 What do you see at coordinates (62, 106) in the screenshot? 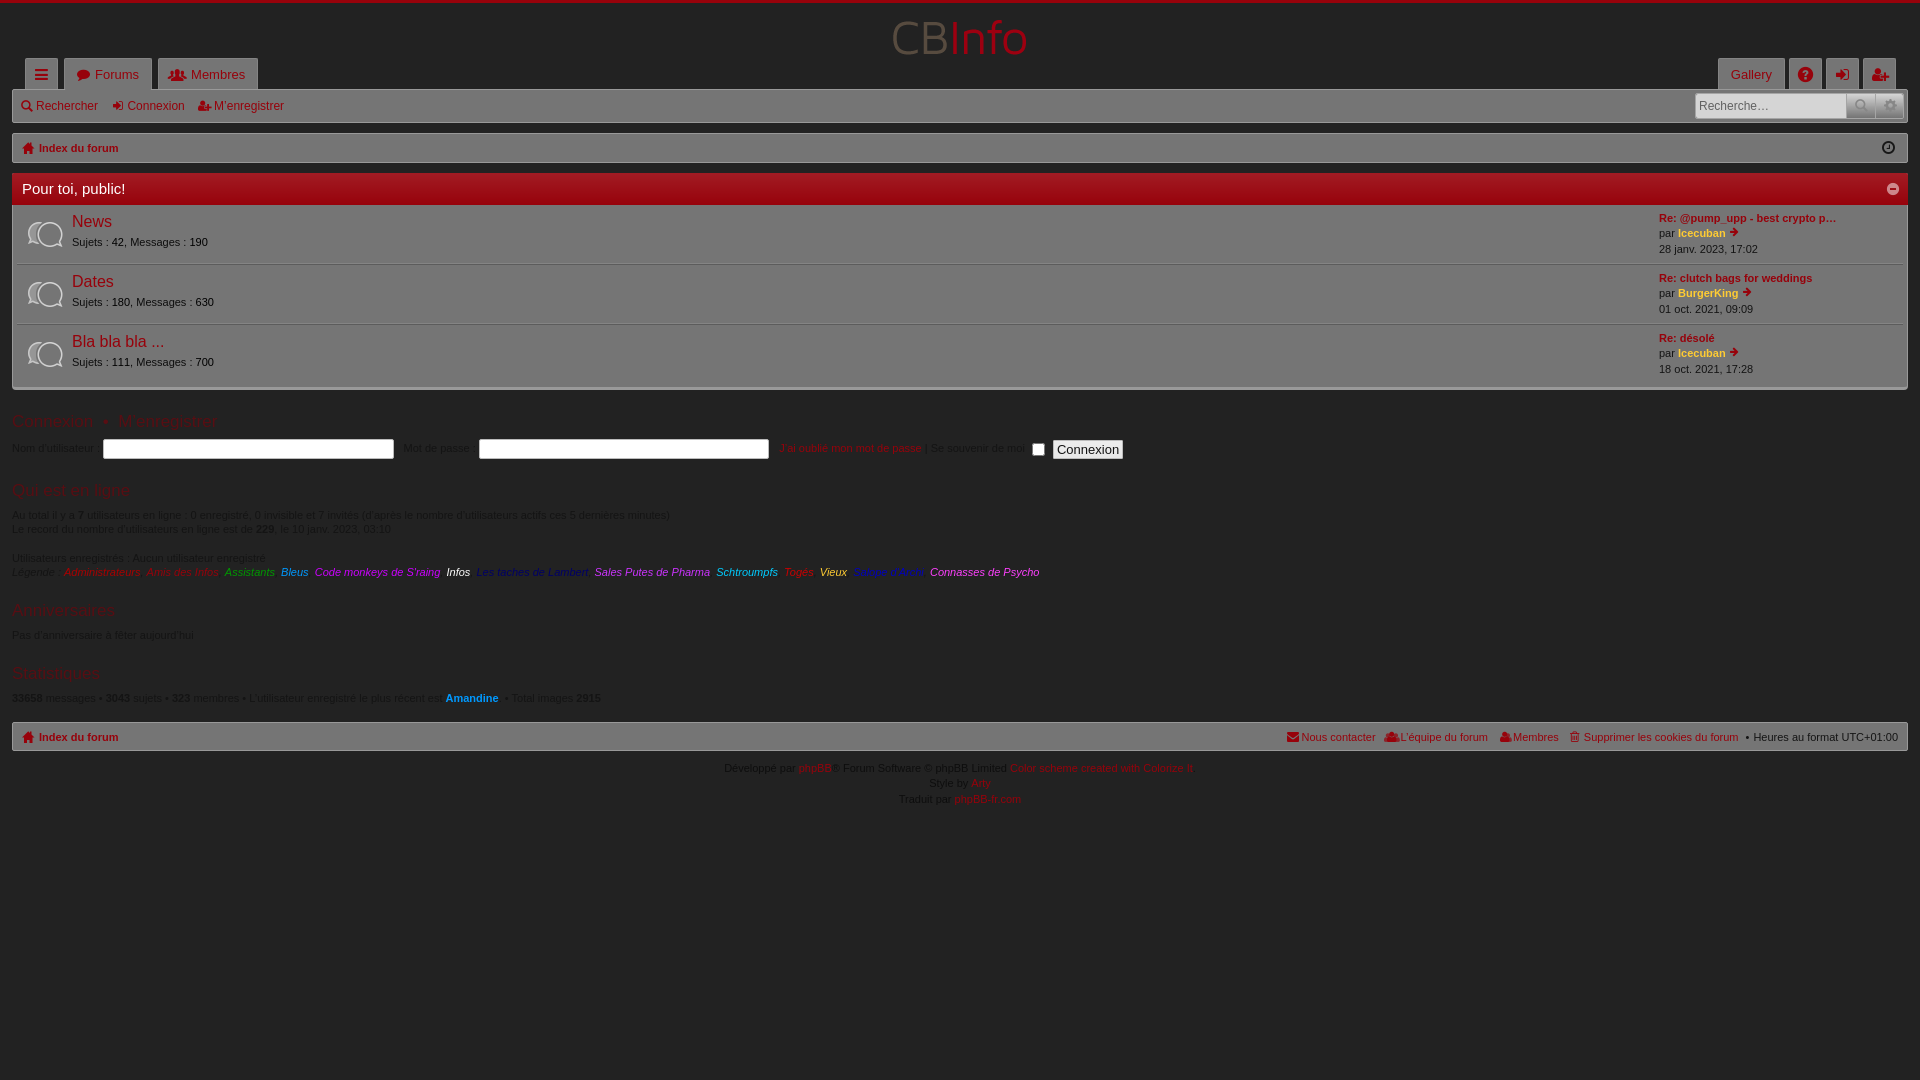
I see `Rechercher` at bounding box center [62, 106].